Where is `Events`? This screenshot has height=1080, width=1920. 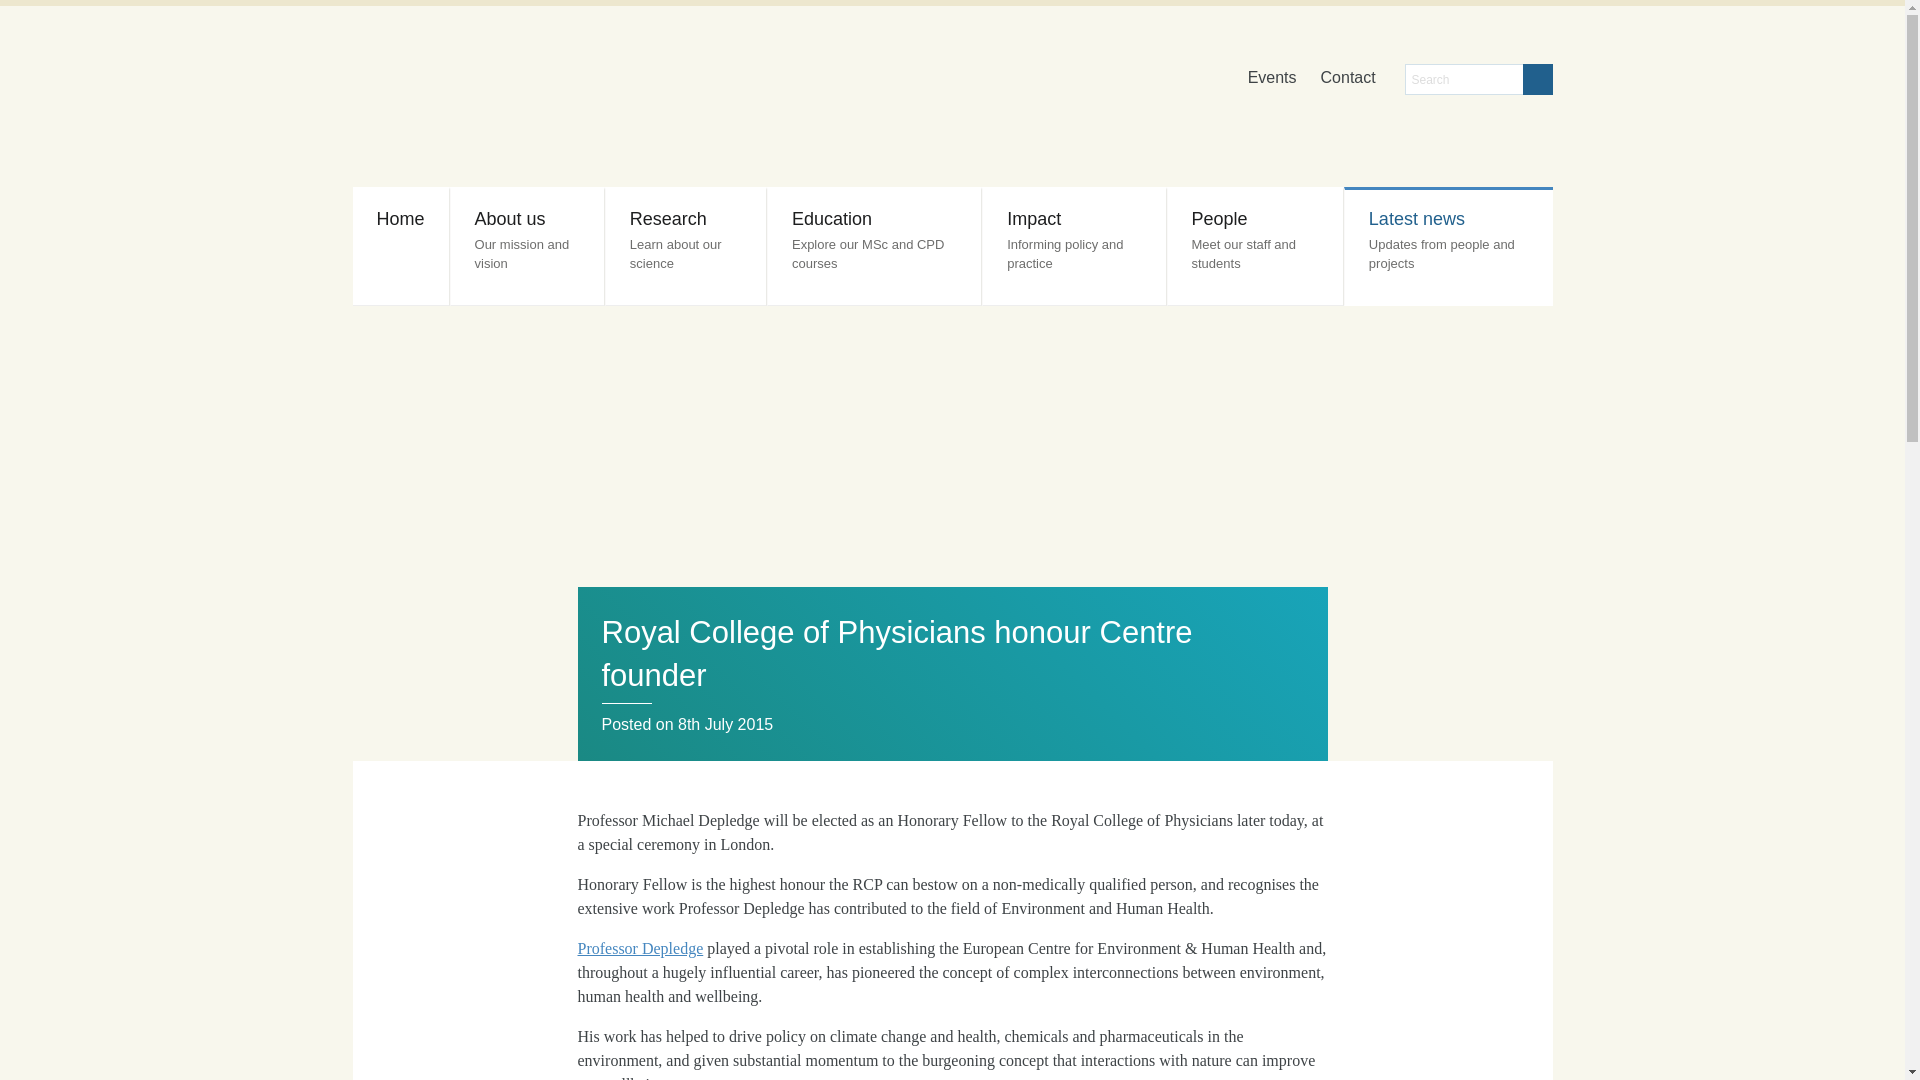 Events is located at coordinates (640, 948).